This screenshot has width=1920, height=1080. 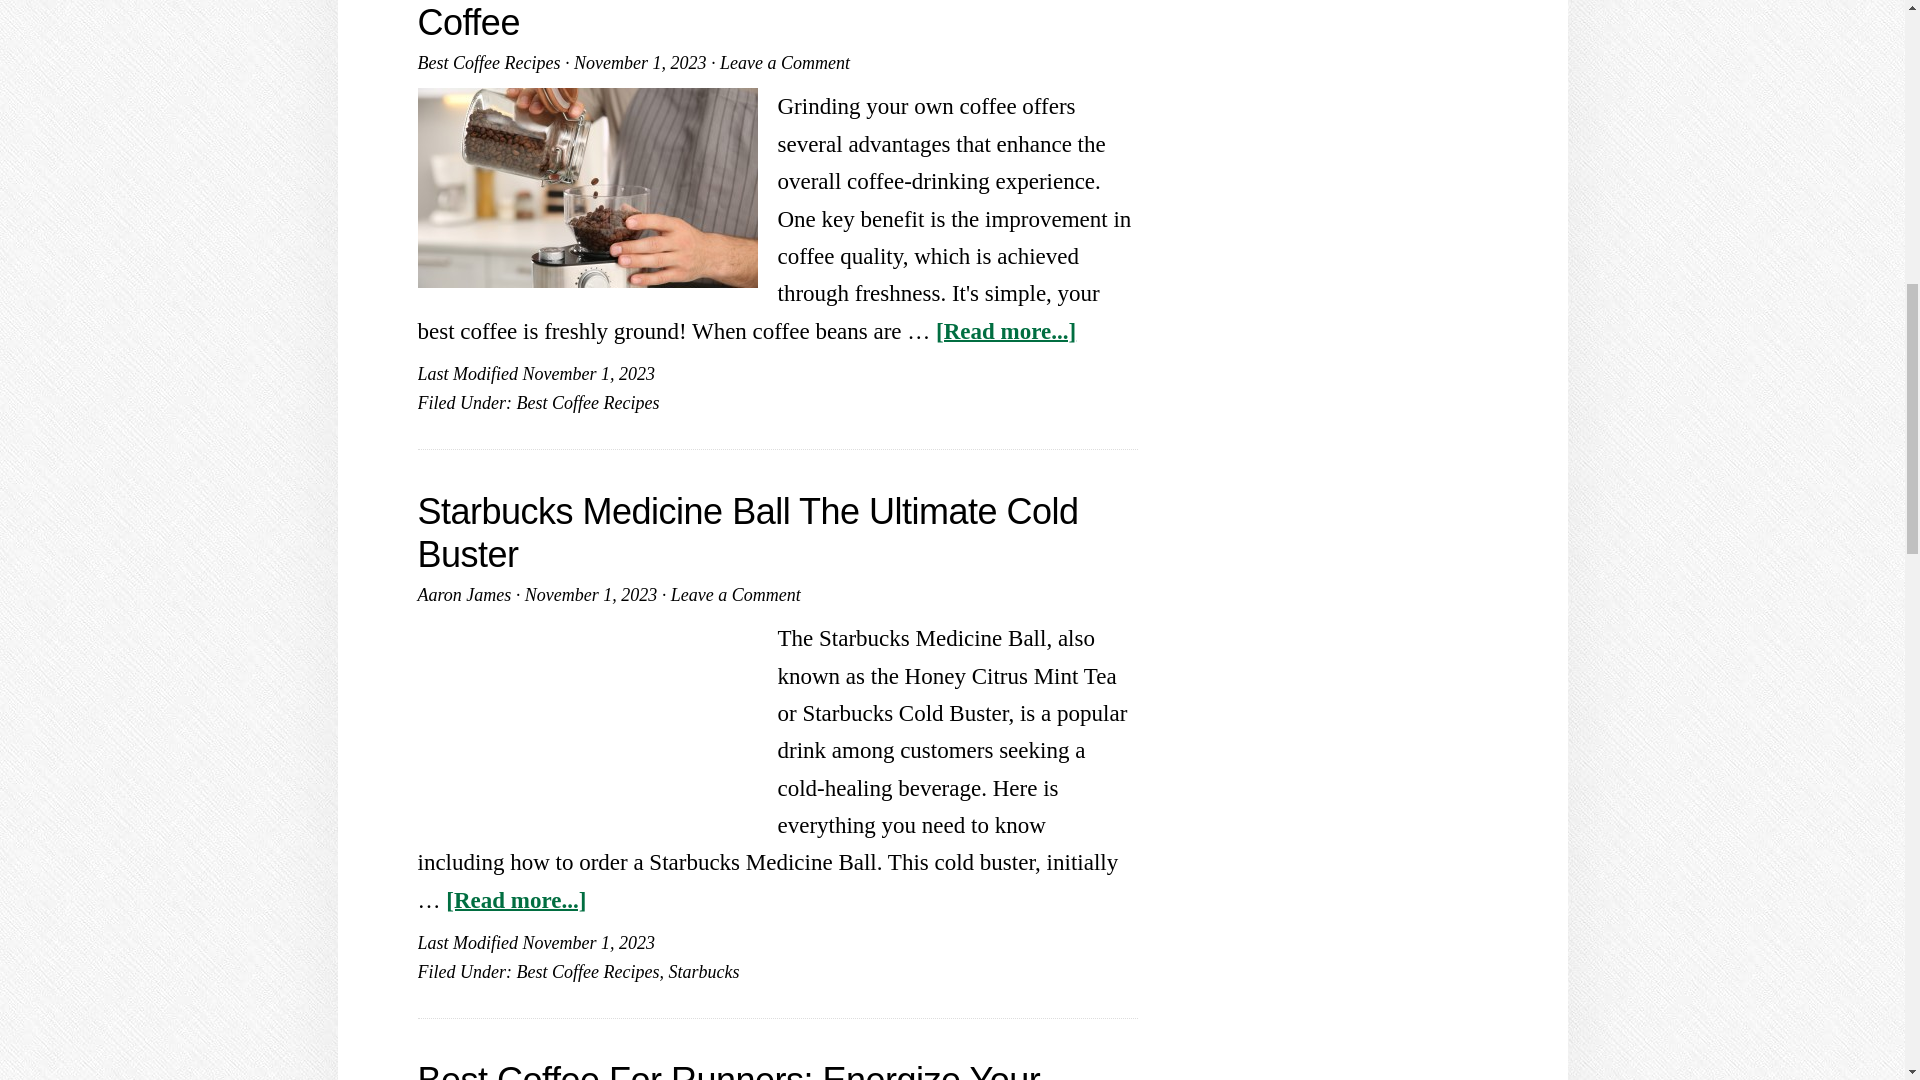 What do you see at coordinates (465, 594) in the screenshot?
I see `Aaron James` at bounding box center [465, 594].